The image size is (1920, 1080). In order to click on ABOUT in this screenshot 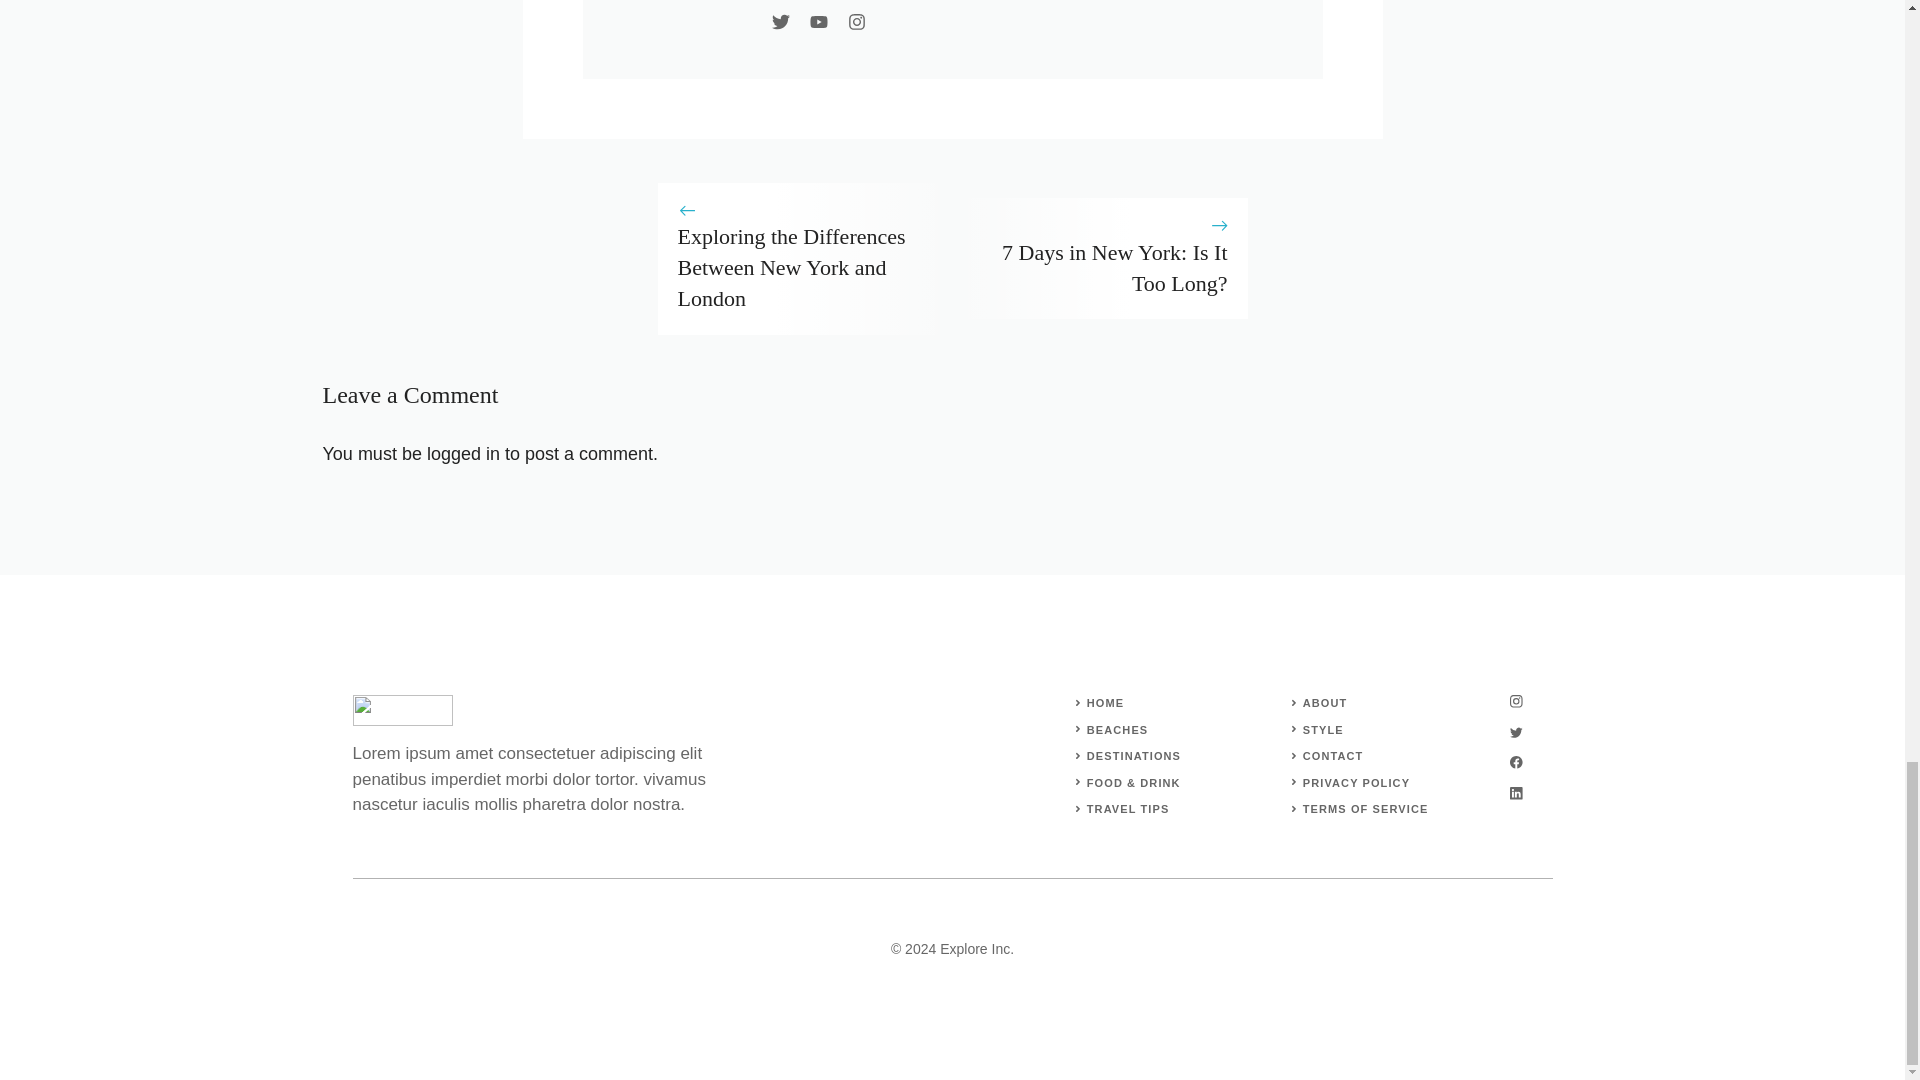, I will do `click(1325, 702)`.